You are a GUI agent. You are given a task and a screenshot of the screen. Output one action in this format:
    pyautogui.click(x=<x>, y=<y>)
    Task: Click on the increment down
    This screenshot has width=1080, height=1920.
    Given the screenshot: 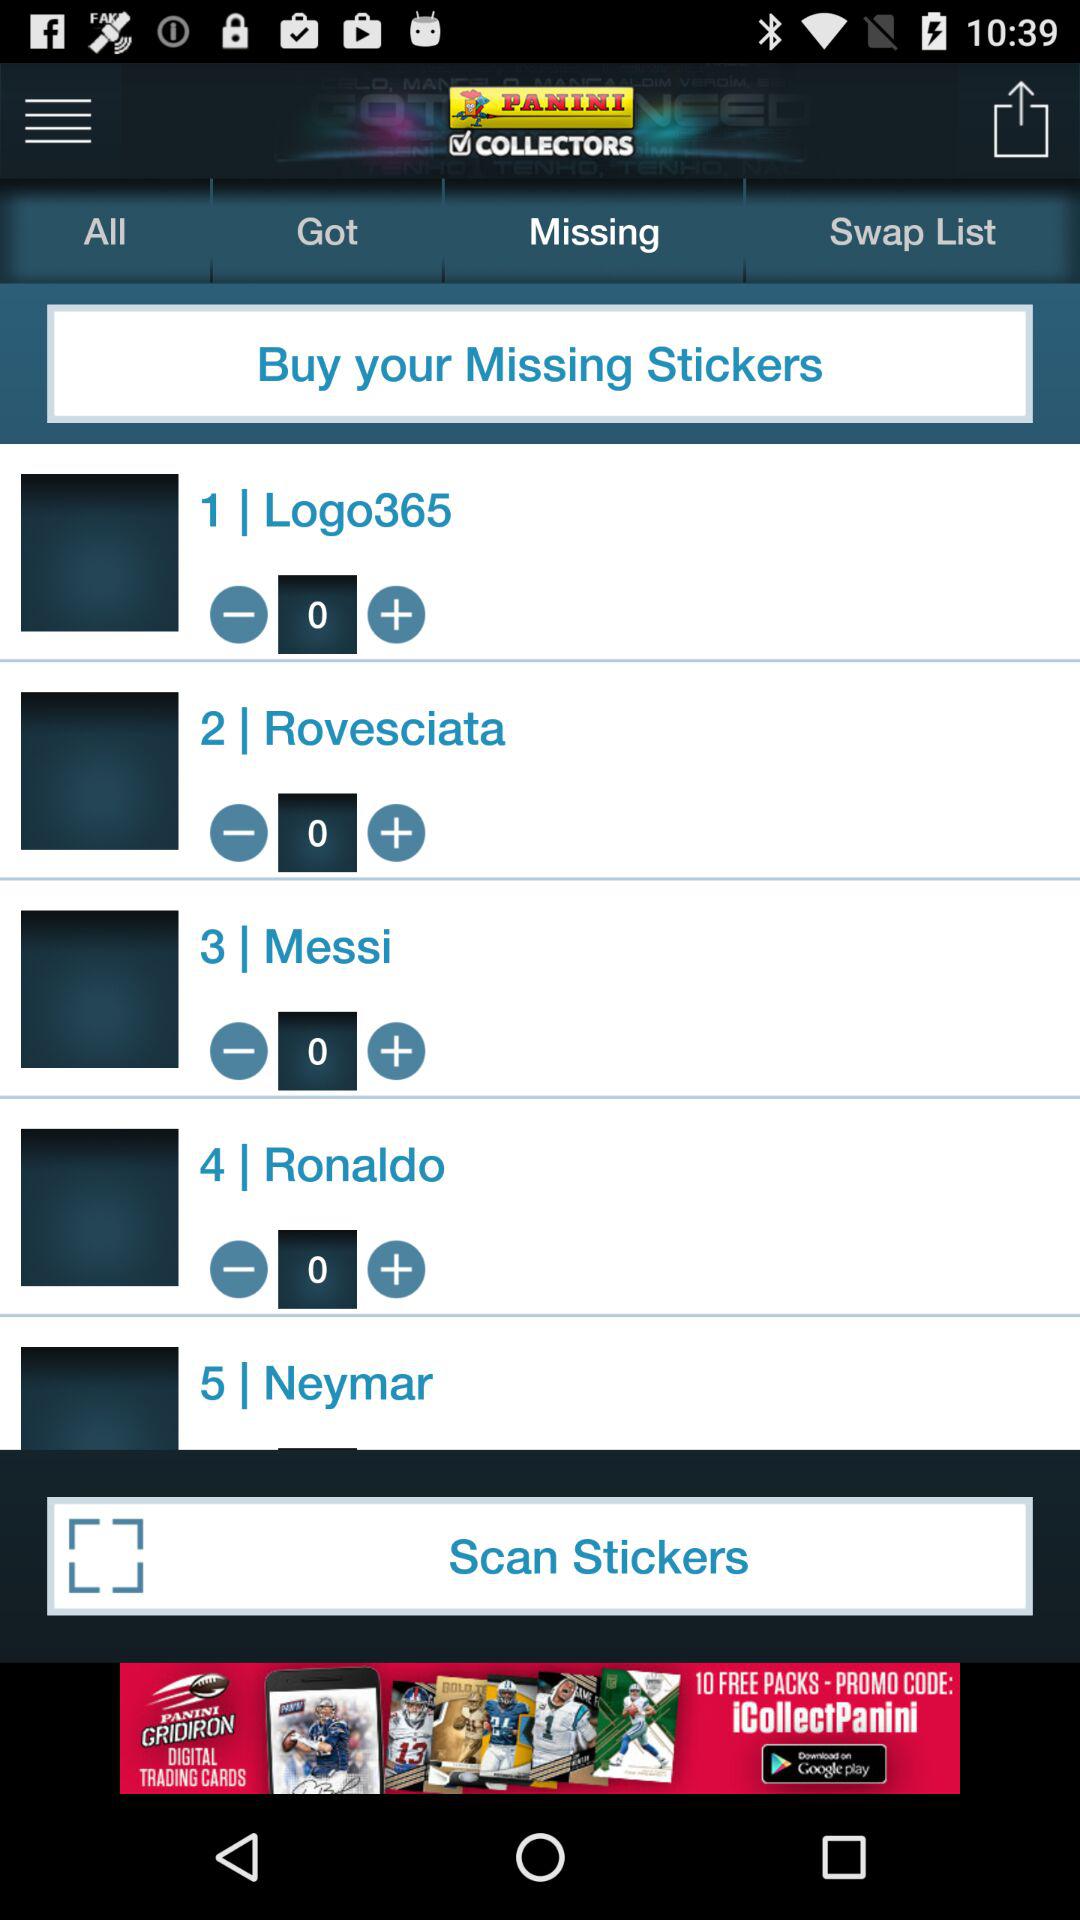 What is the action you would take?
    pyautogui.click(x=238, y=1269)
    